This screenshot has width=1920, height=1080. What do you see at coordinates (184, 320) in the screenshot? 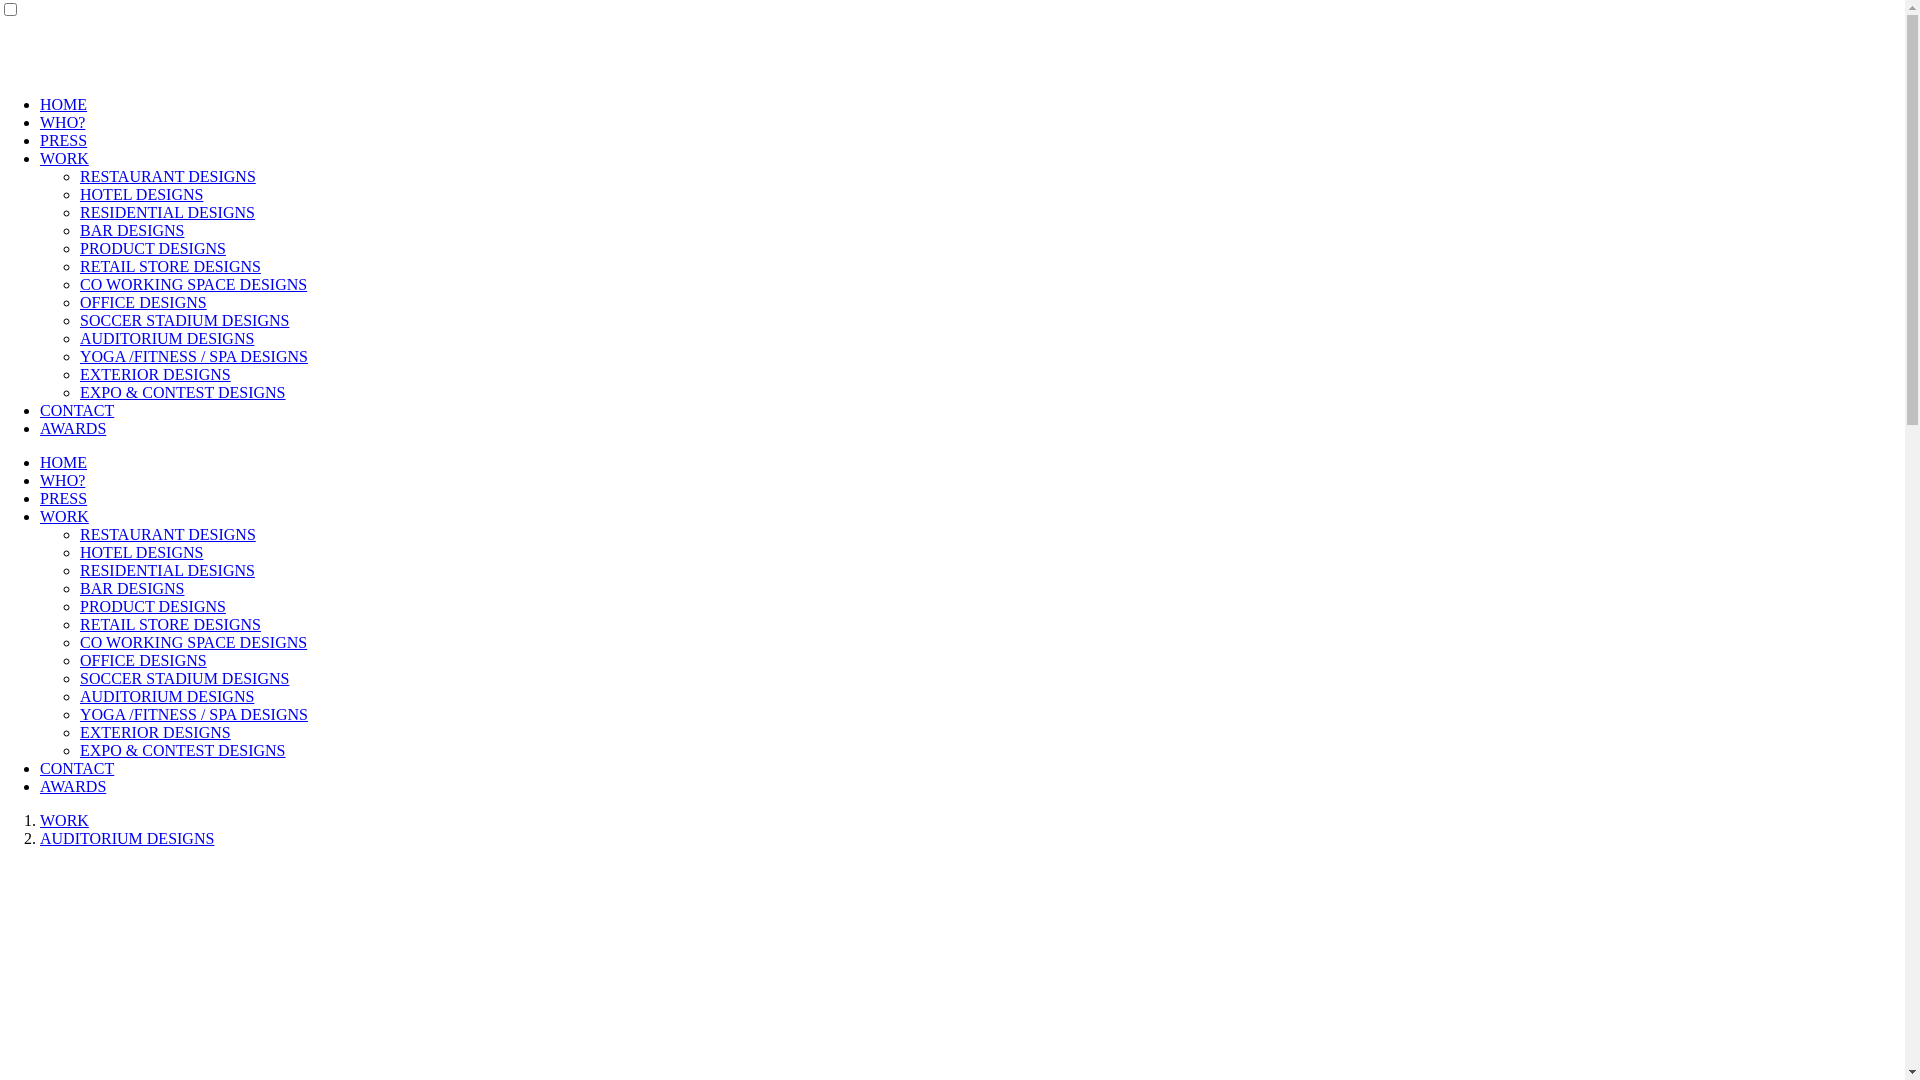
I see `SOCCER STADIUM DESIGNS` at bounding box center [184, 320].